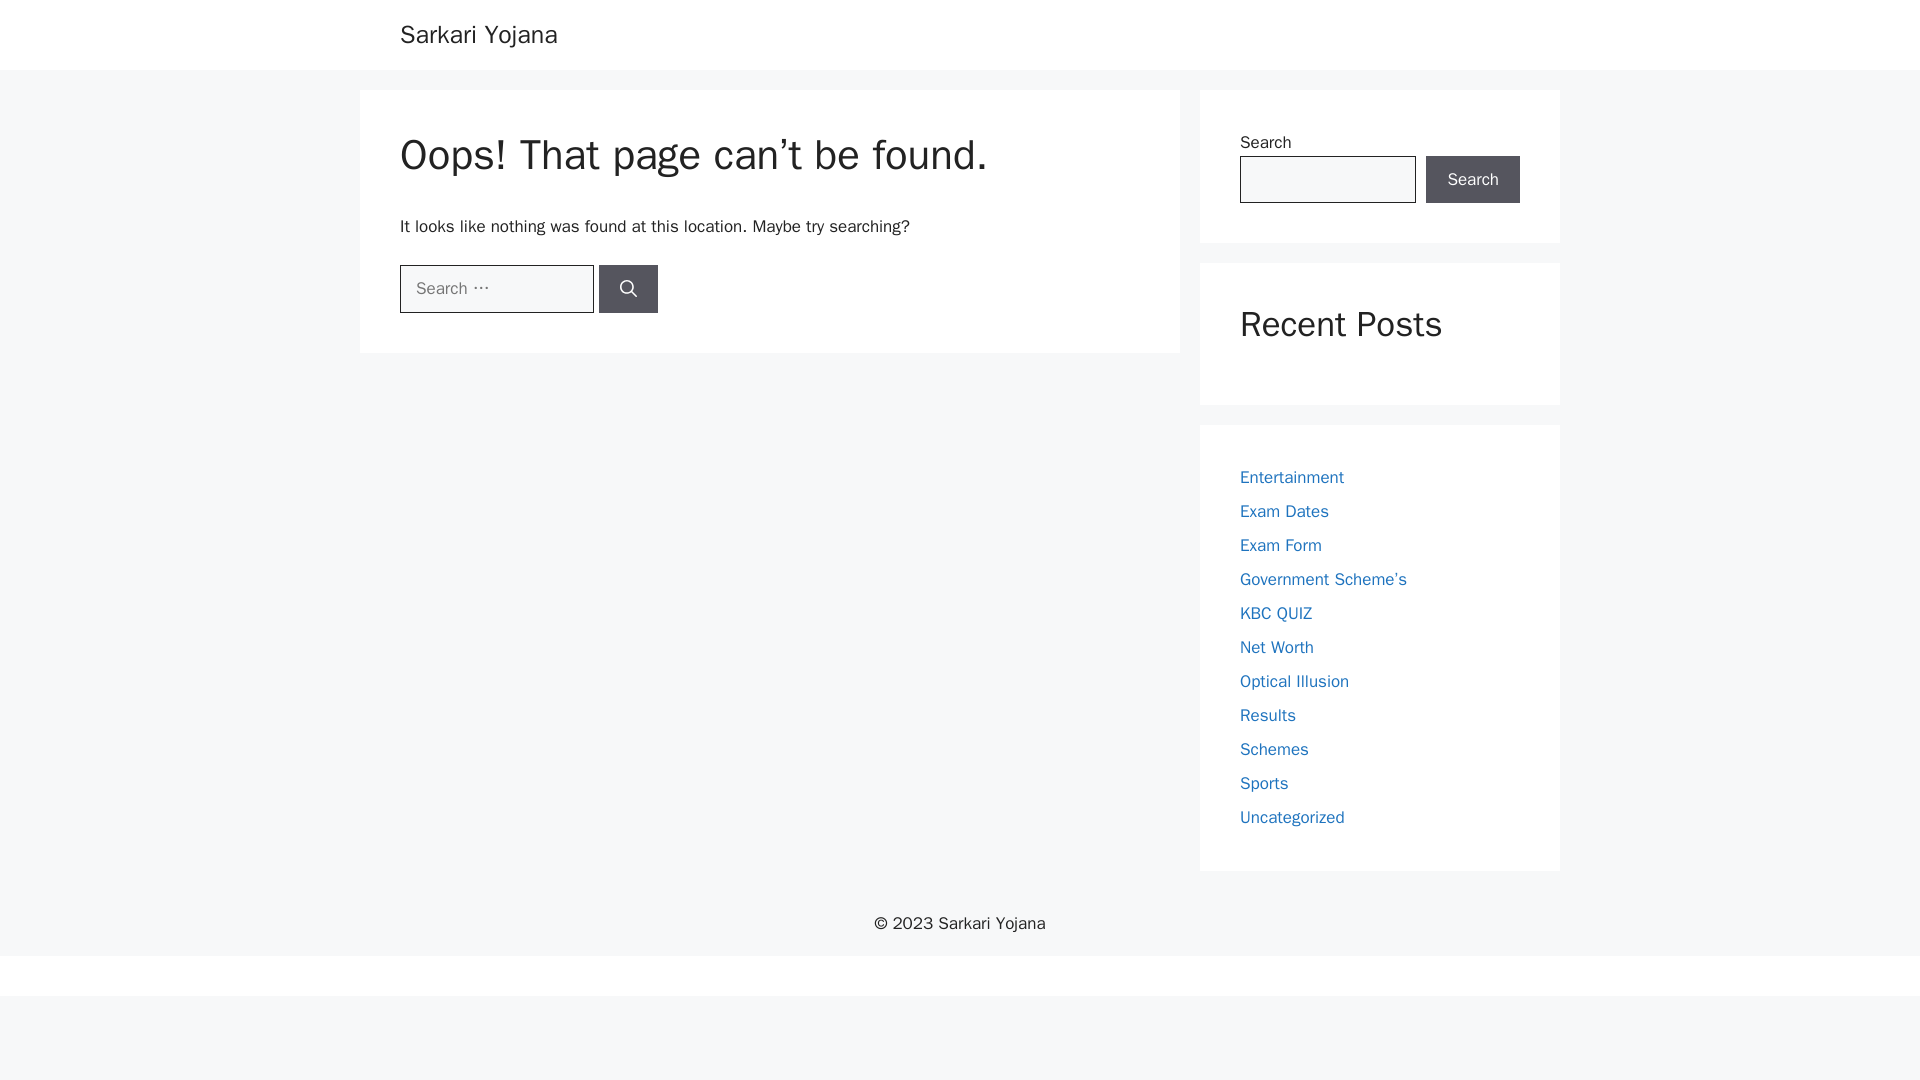  I want to click on Optical Illusion, so click(1294, 681).